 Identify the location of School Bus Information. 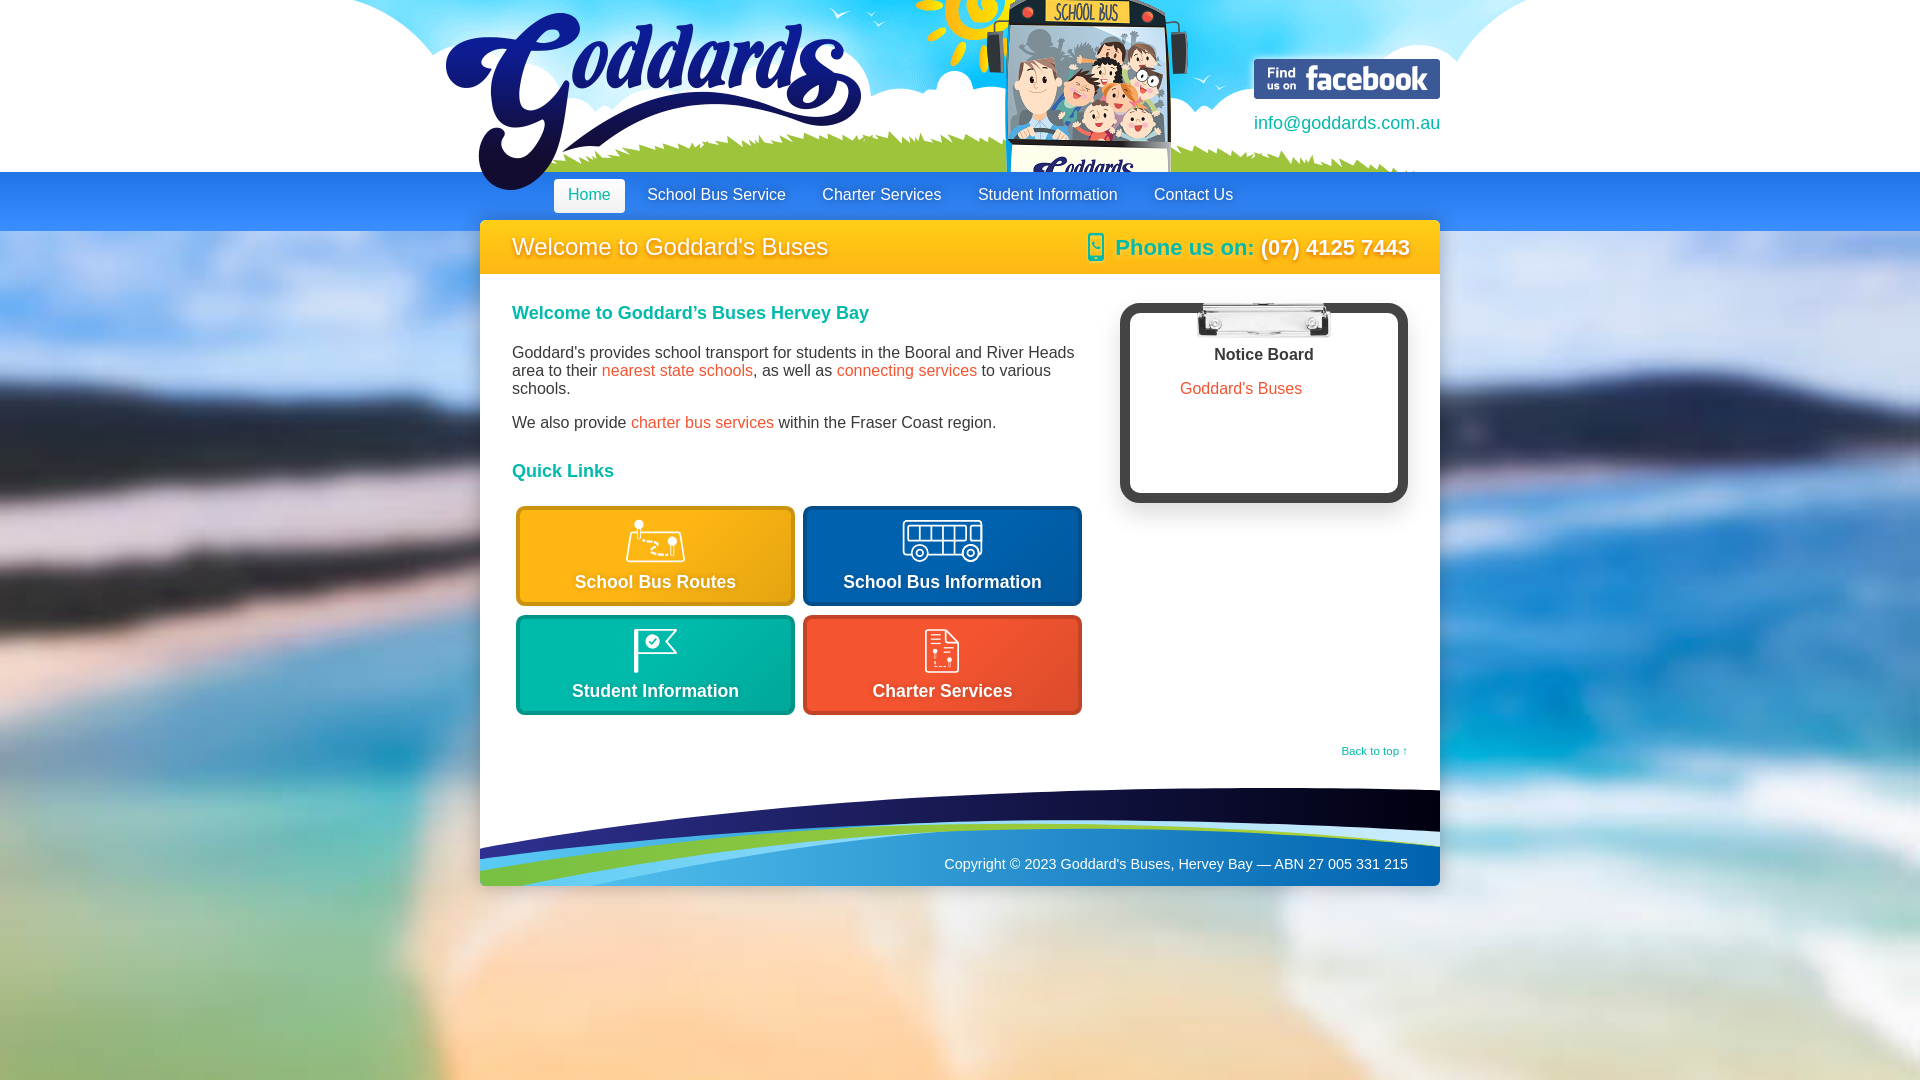
(942, 556).